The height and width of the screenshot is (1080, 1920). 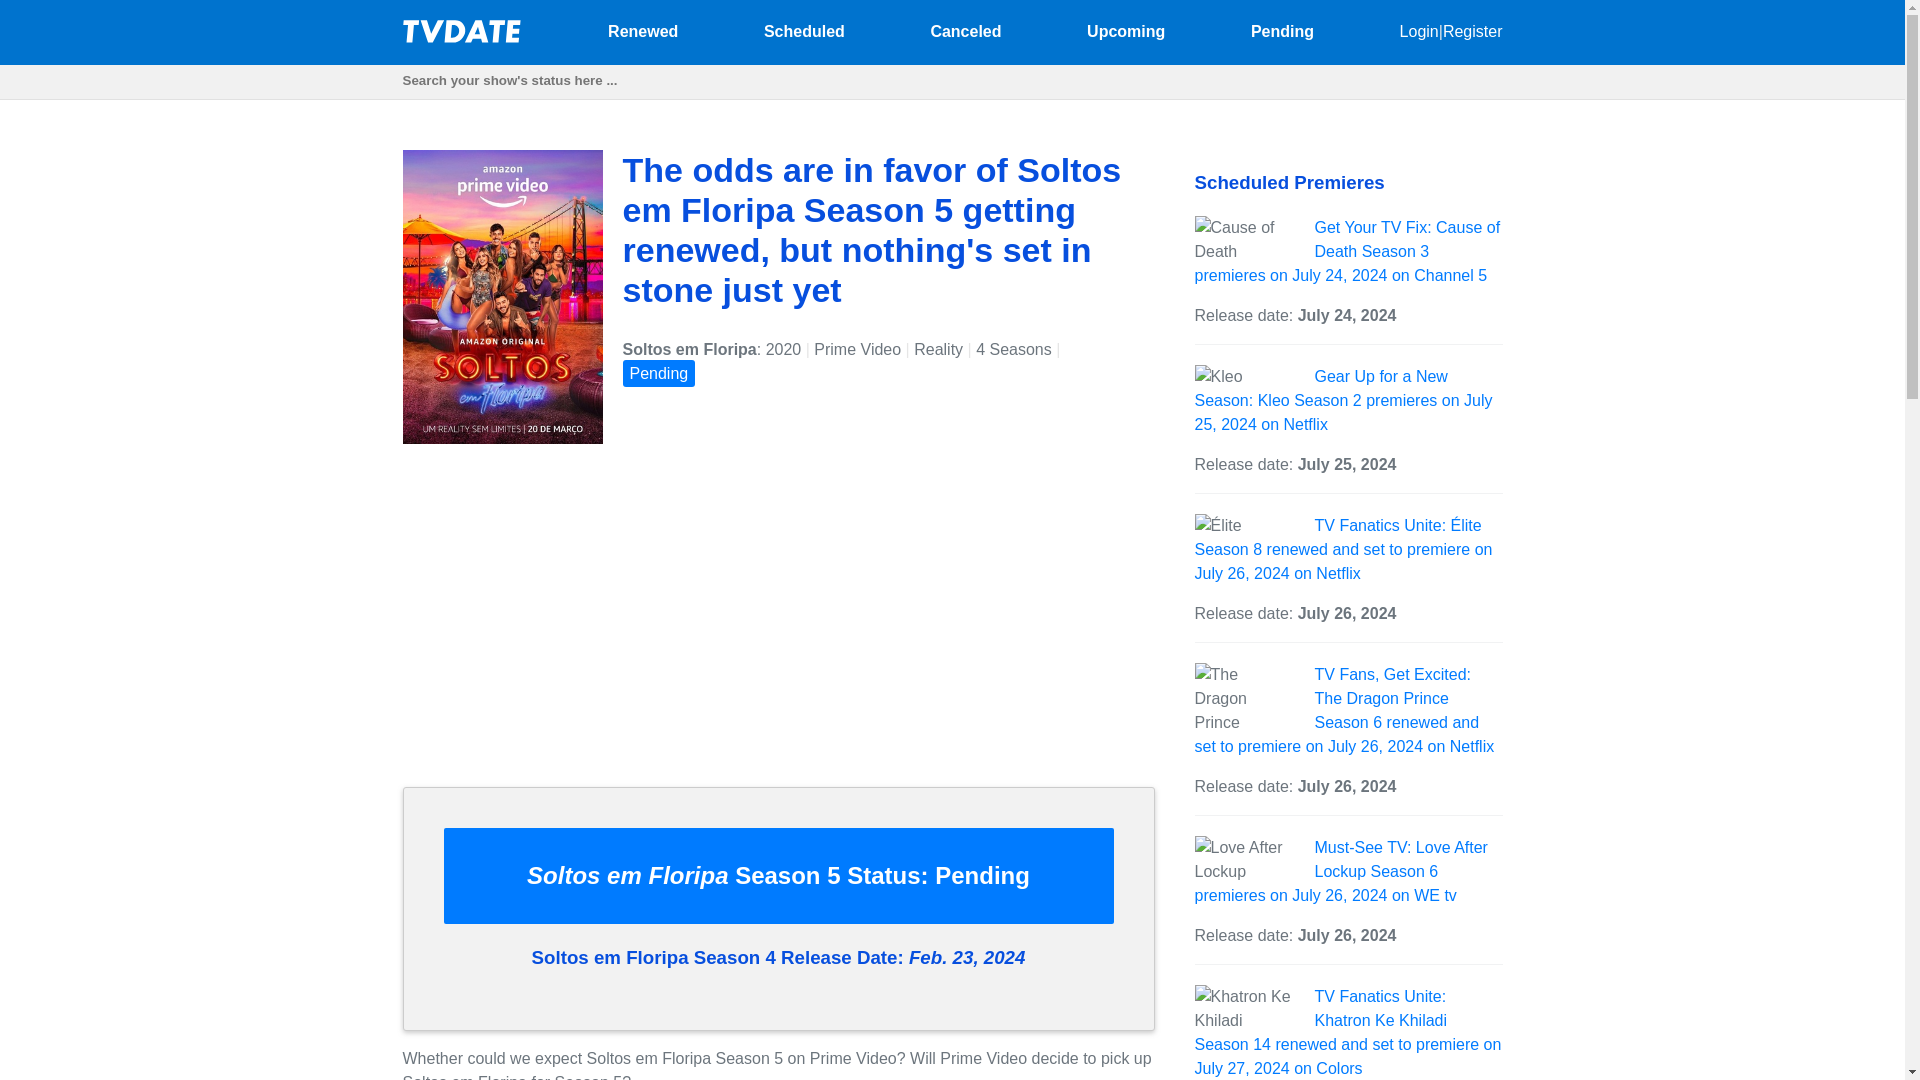 What do you see at coordinates (804, 30) in the screenshot?
I see `Scheduled` at bounding box center [804, 30].